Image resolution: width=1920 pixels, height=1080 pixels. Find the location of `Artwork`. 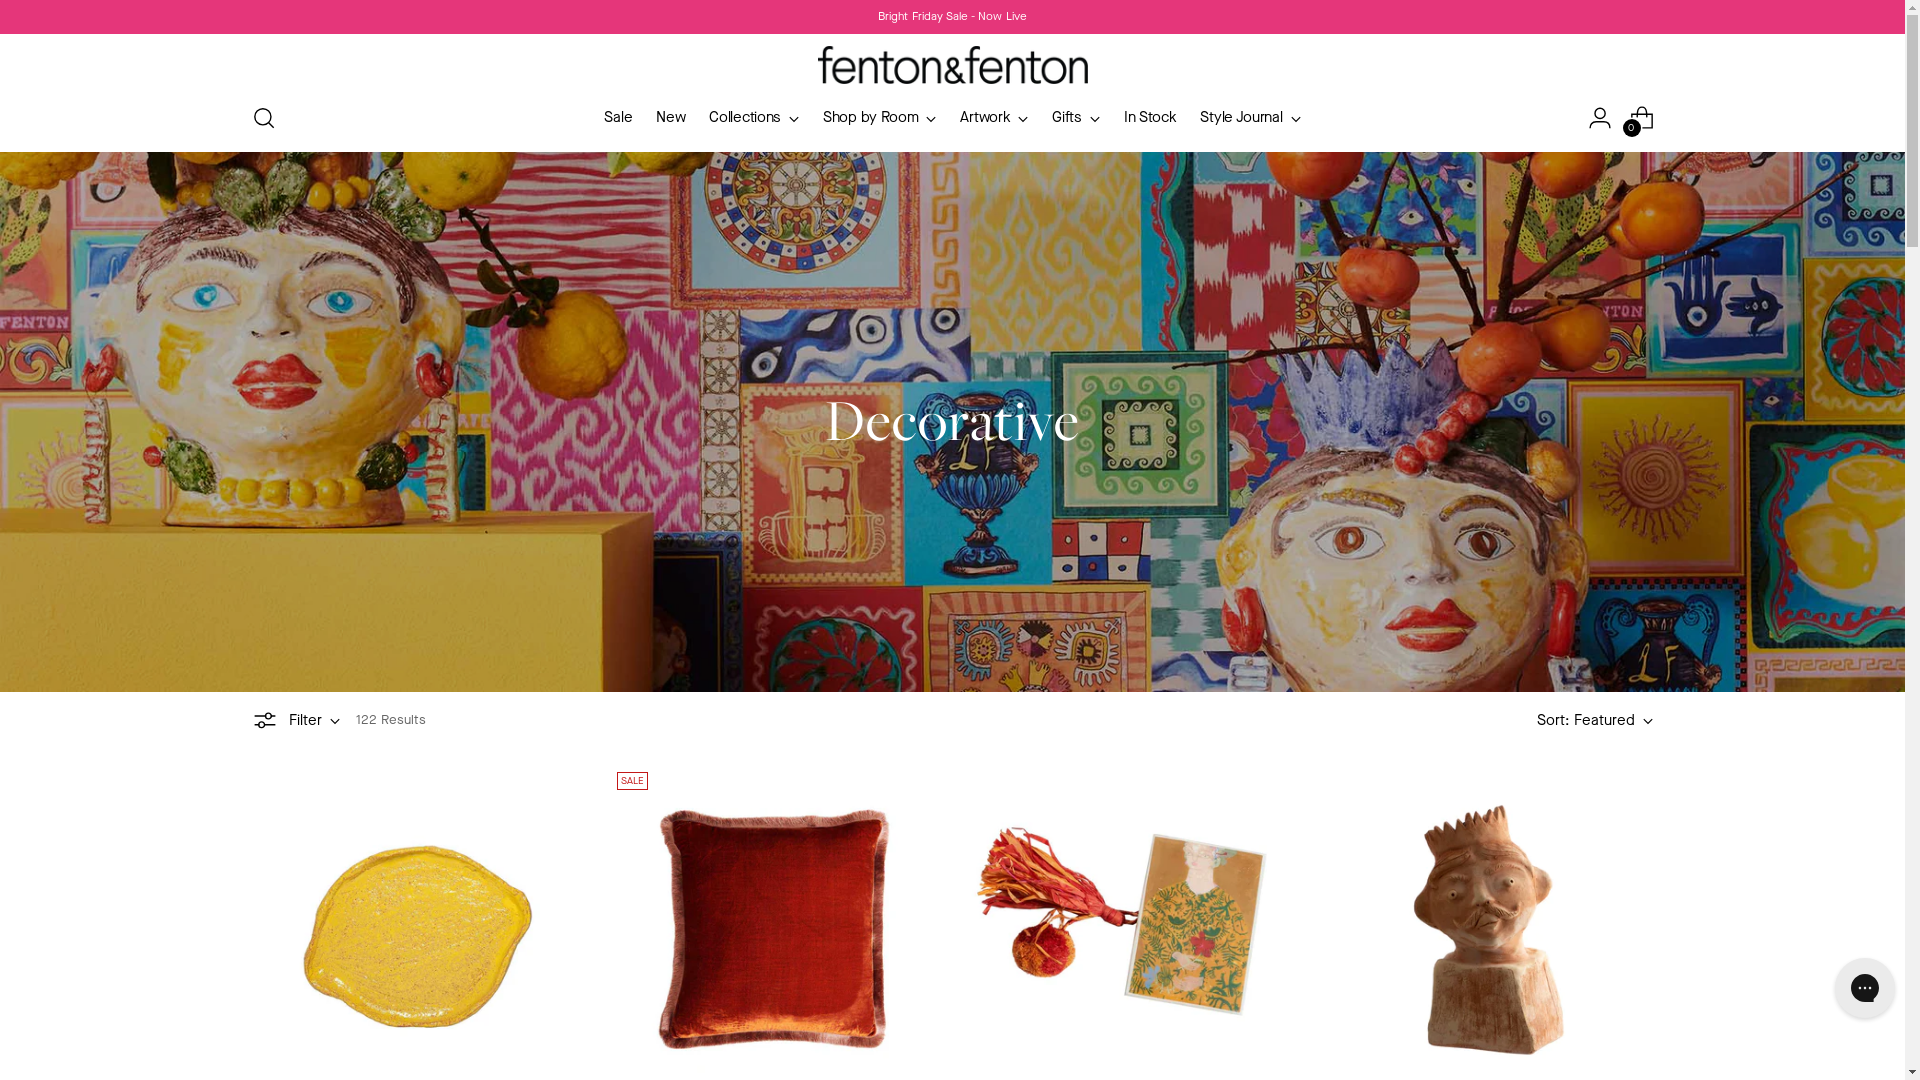

Artwork is located at coordinates (994, 118).